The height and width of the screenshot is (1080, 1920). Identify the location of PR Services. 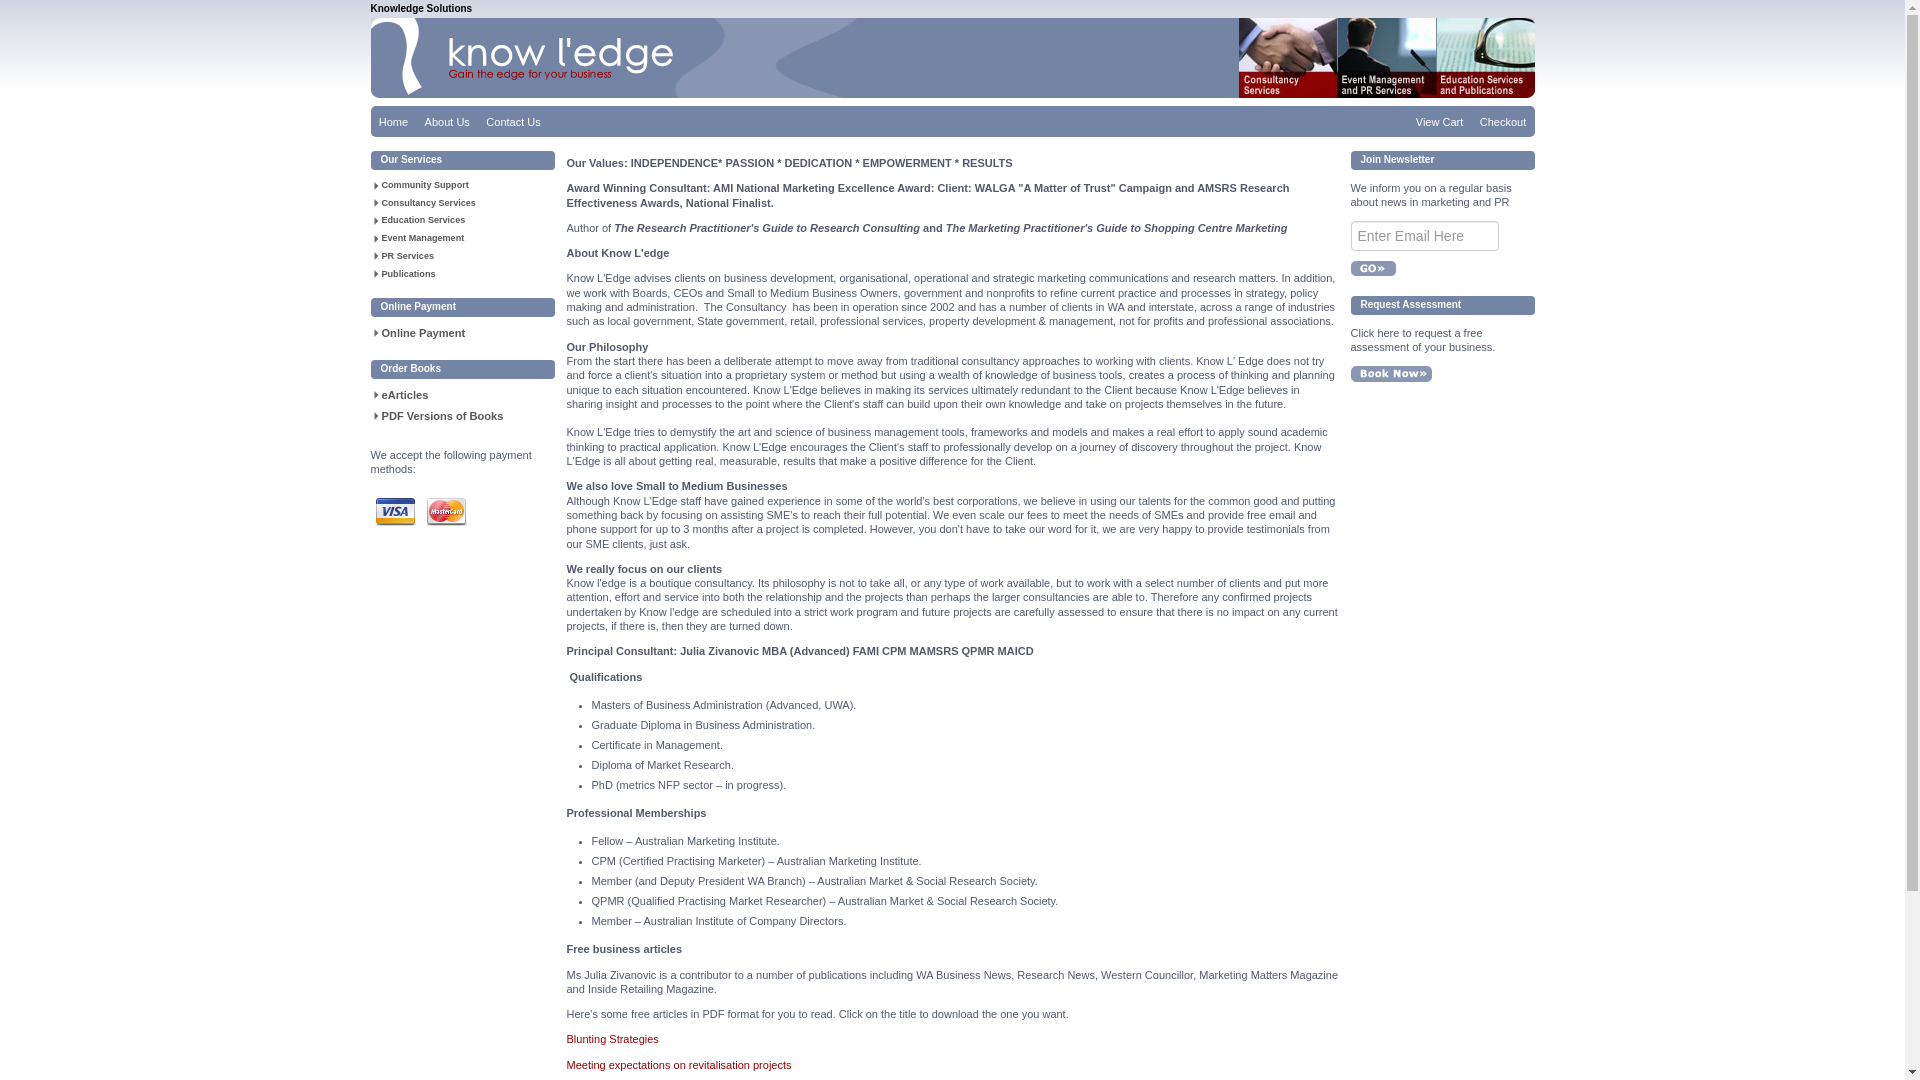
(463, 256).